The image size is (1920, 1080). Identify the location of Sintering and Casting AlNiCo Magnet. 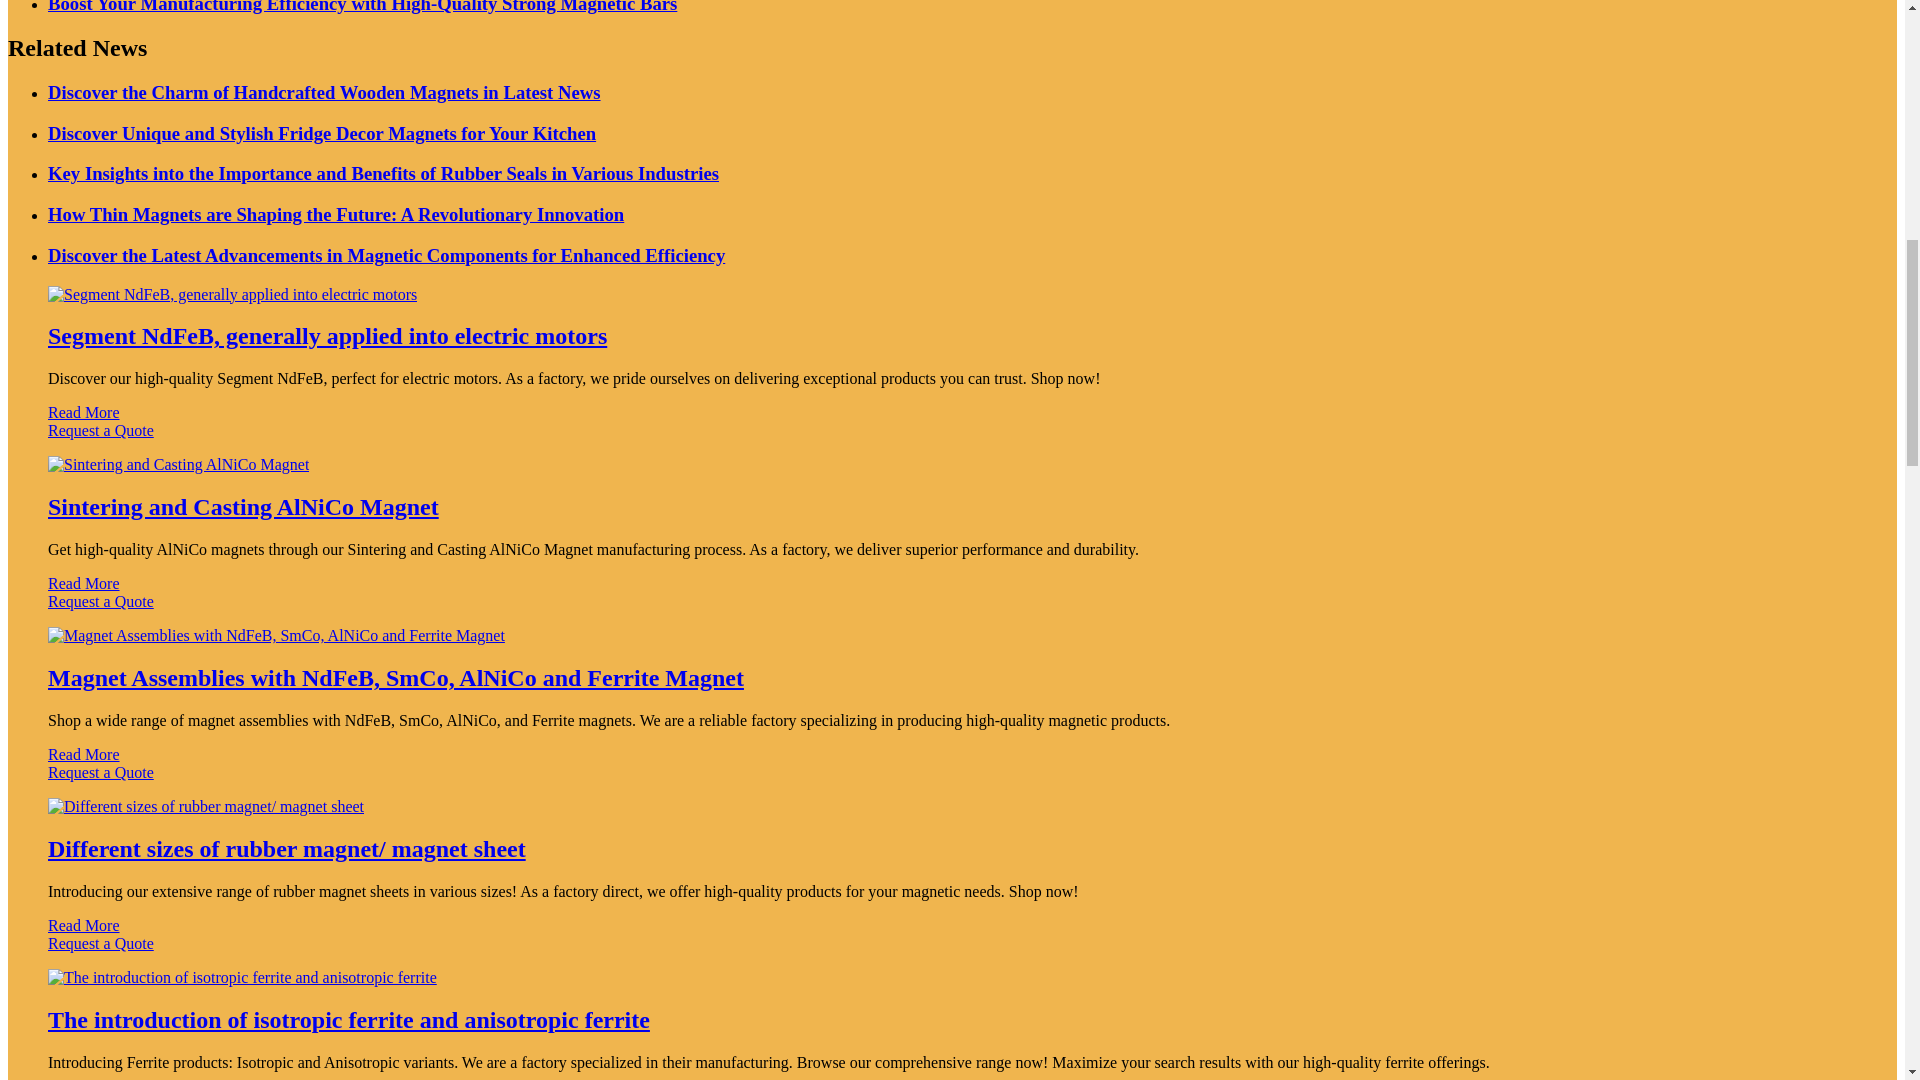
(244, 506).